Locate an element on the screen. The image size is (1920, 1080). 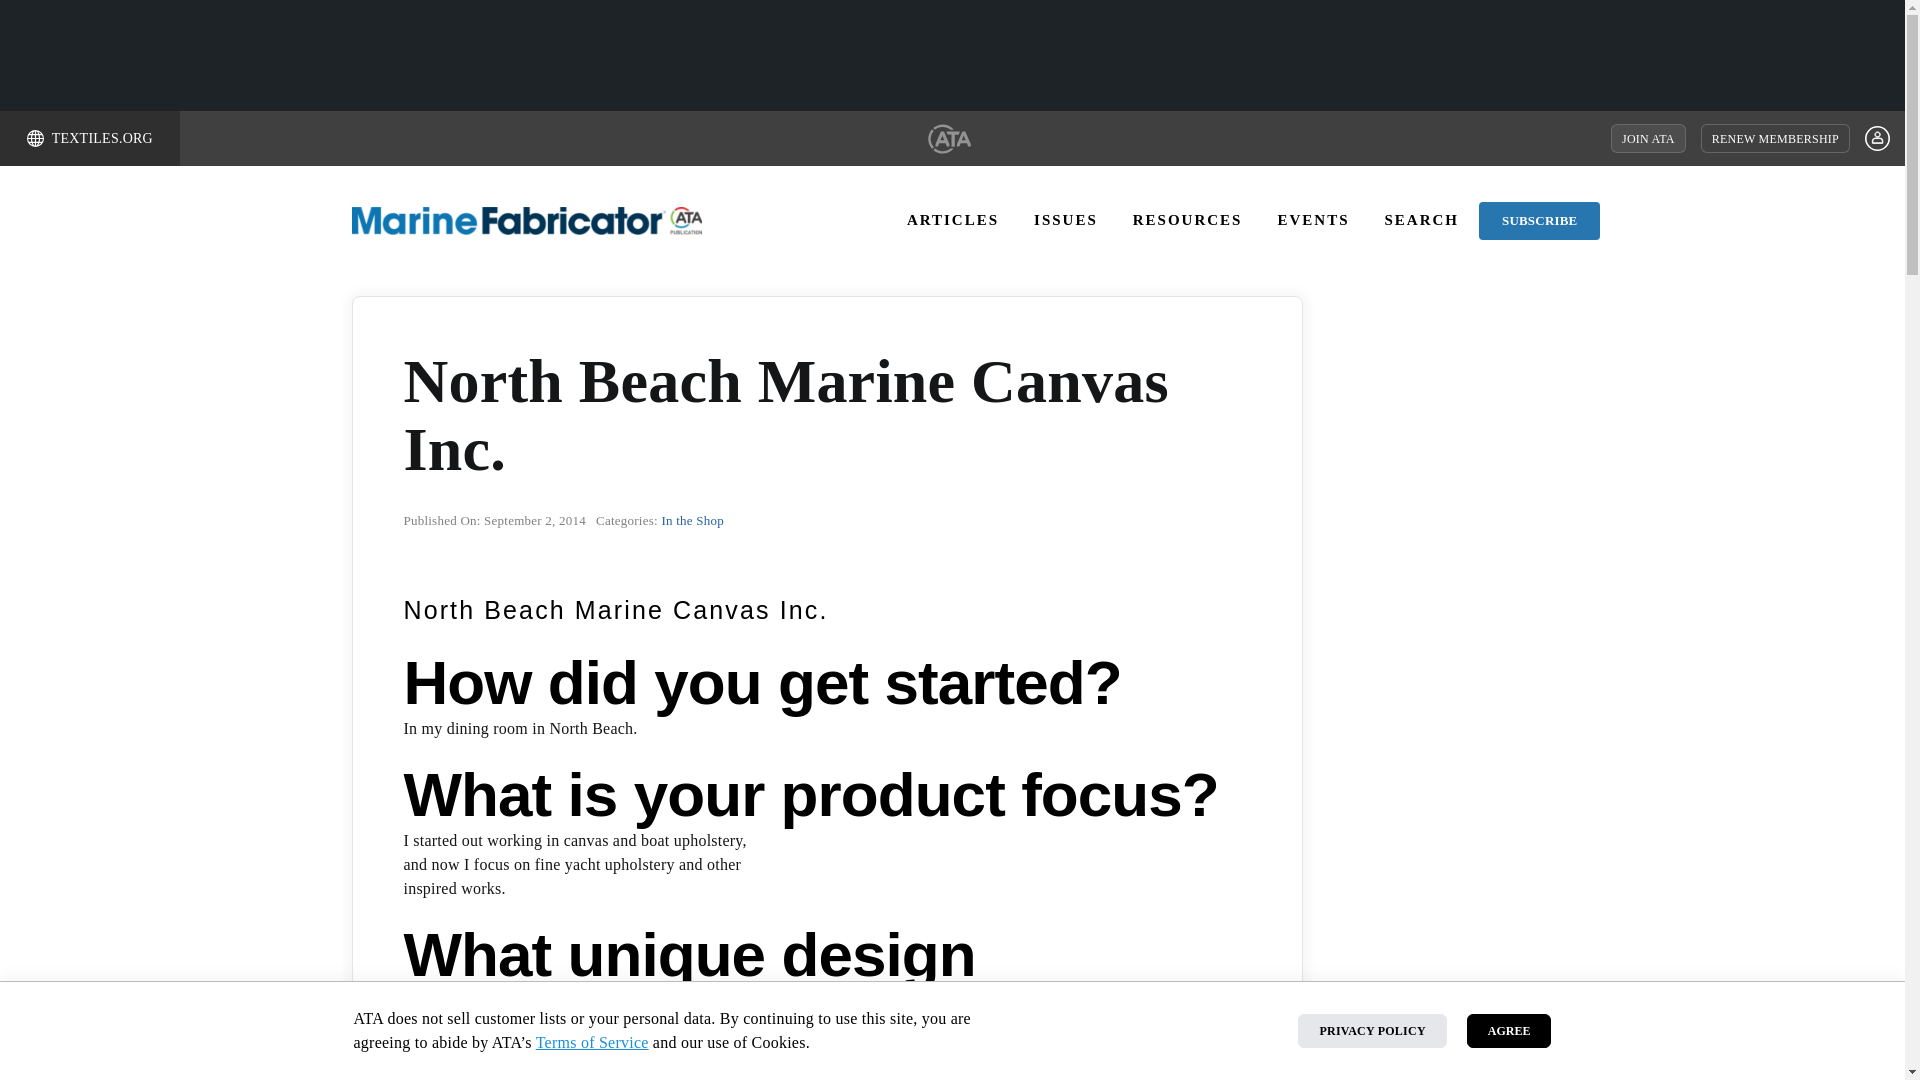
SEARCH is located at coordinates (1421, 220).